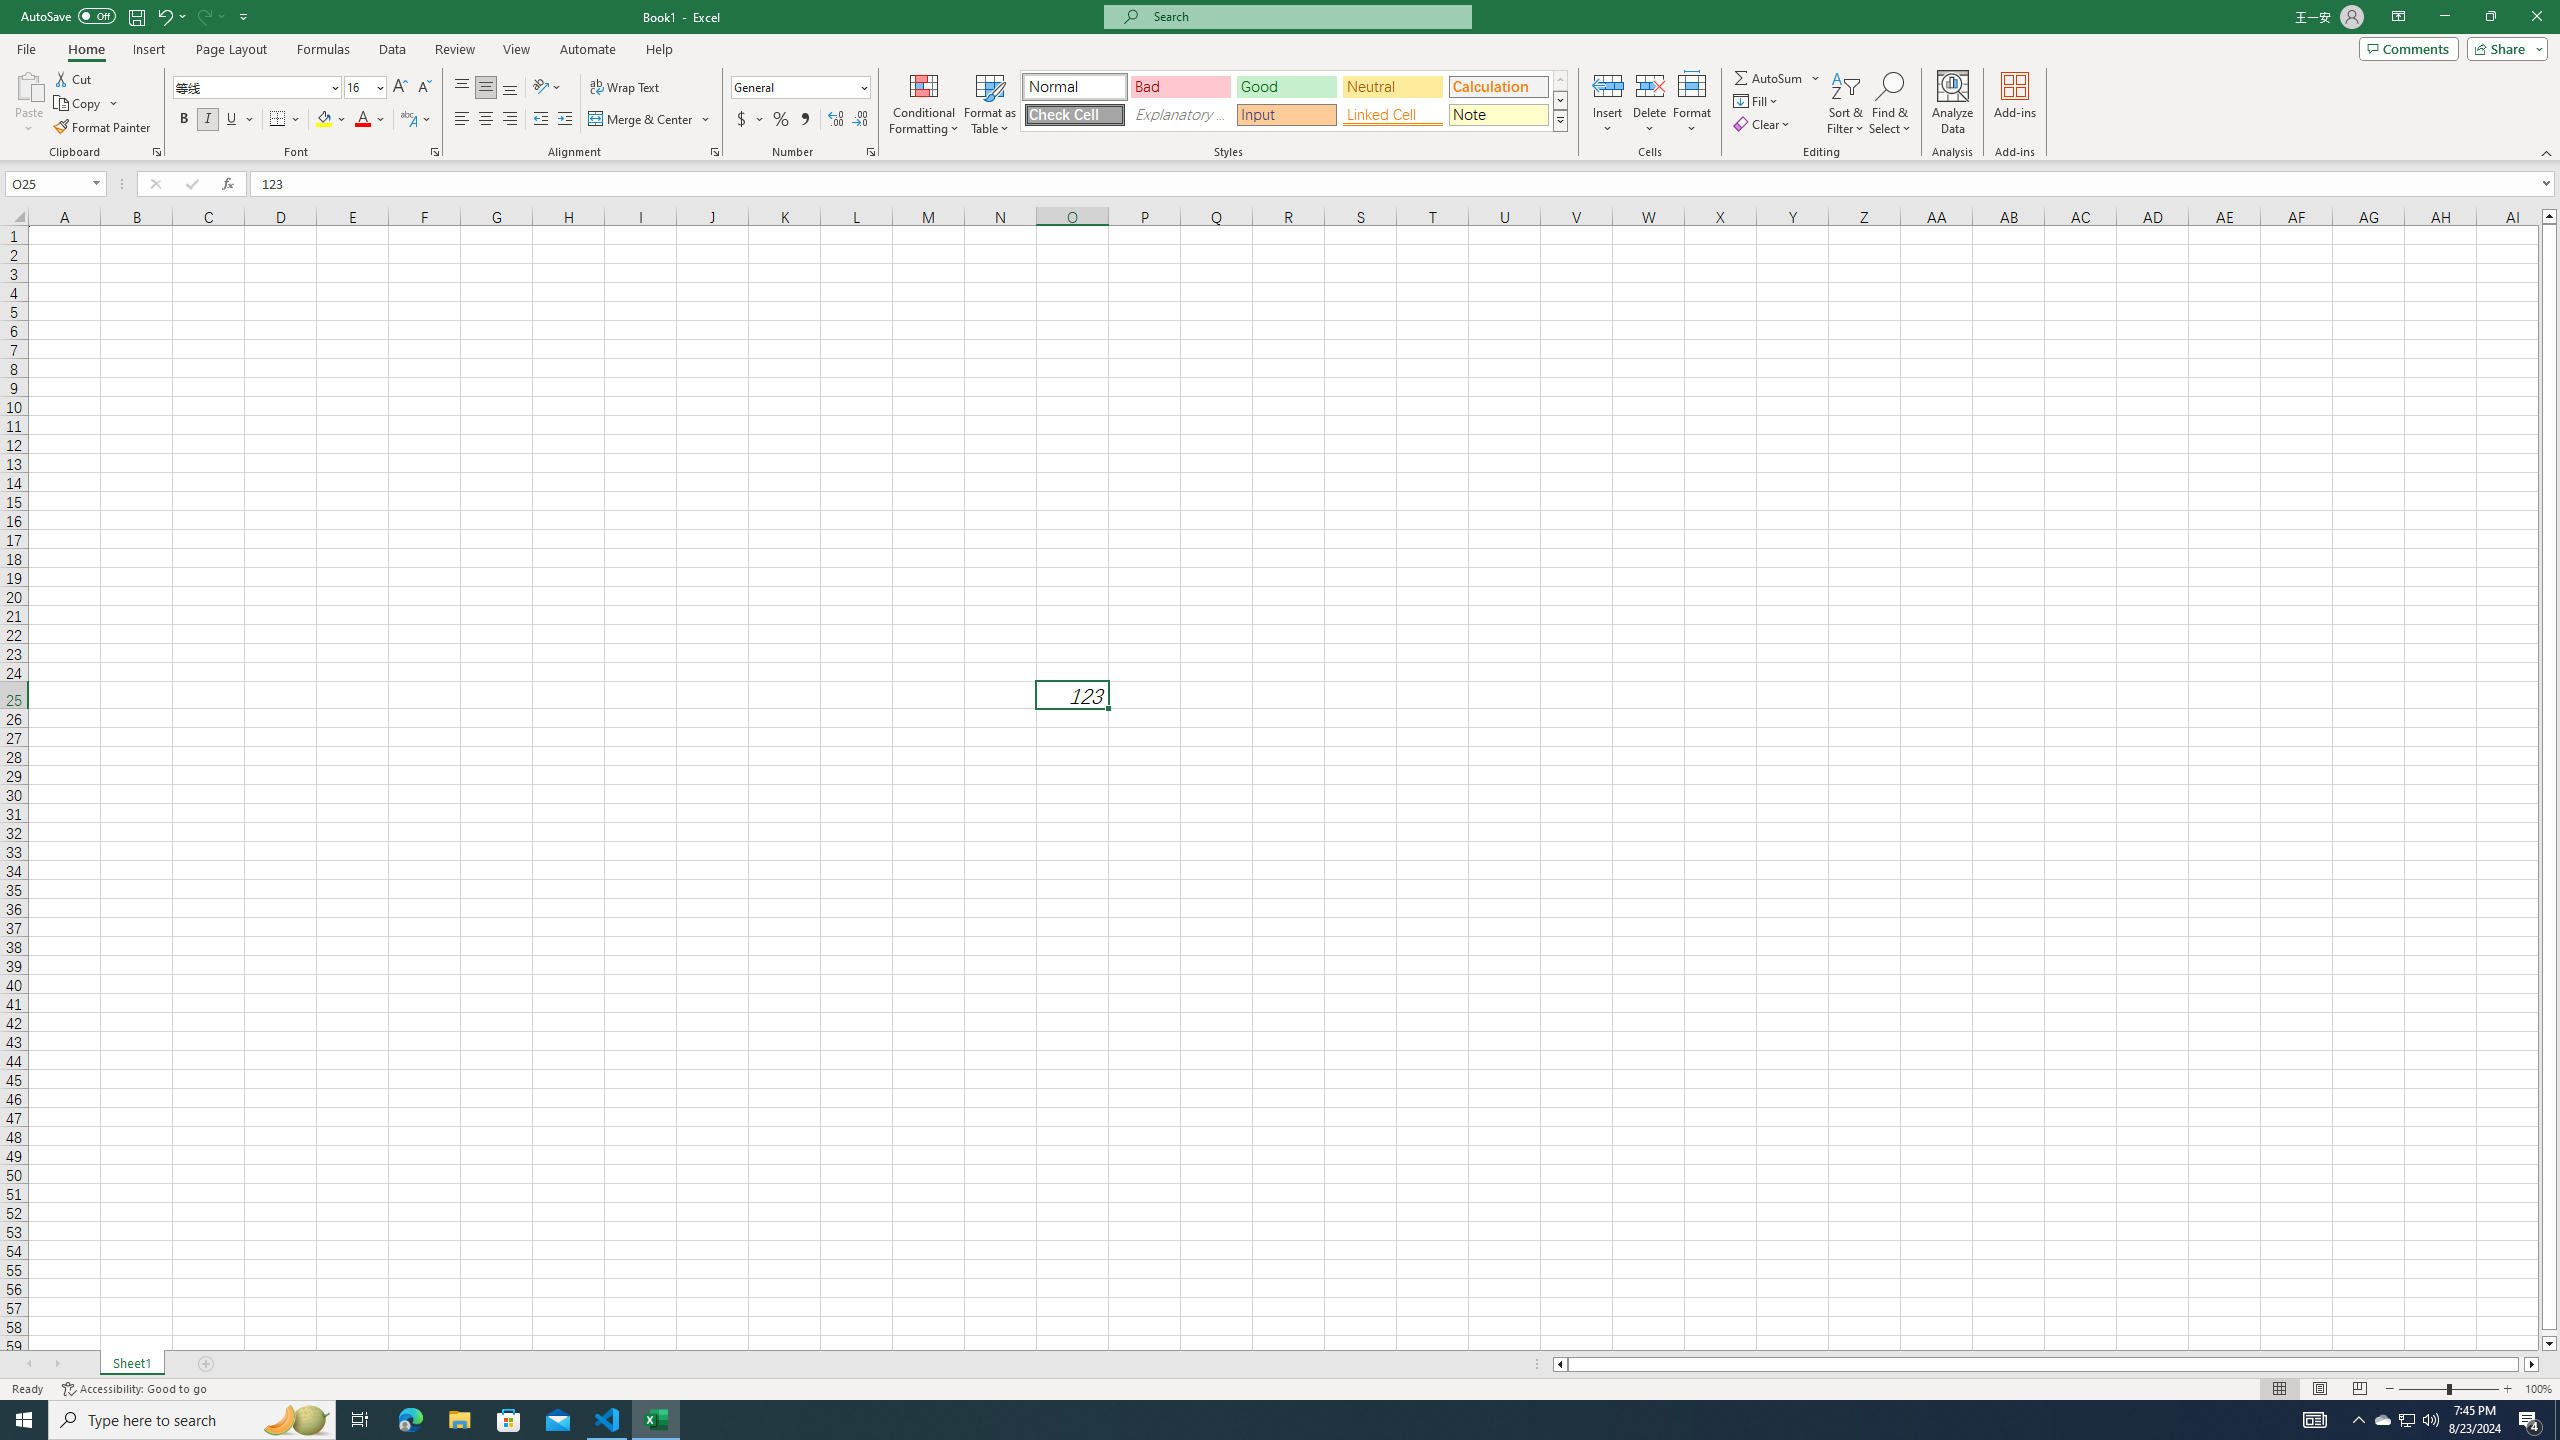  Describe the element at coordinates (1294, 101) in the screenshot. I see `AutomationID: CellStylesGallery` at that location.